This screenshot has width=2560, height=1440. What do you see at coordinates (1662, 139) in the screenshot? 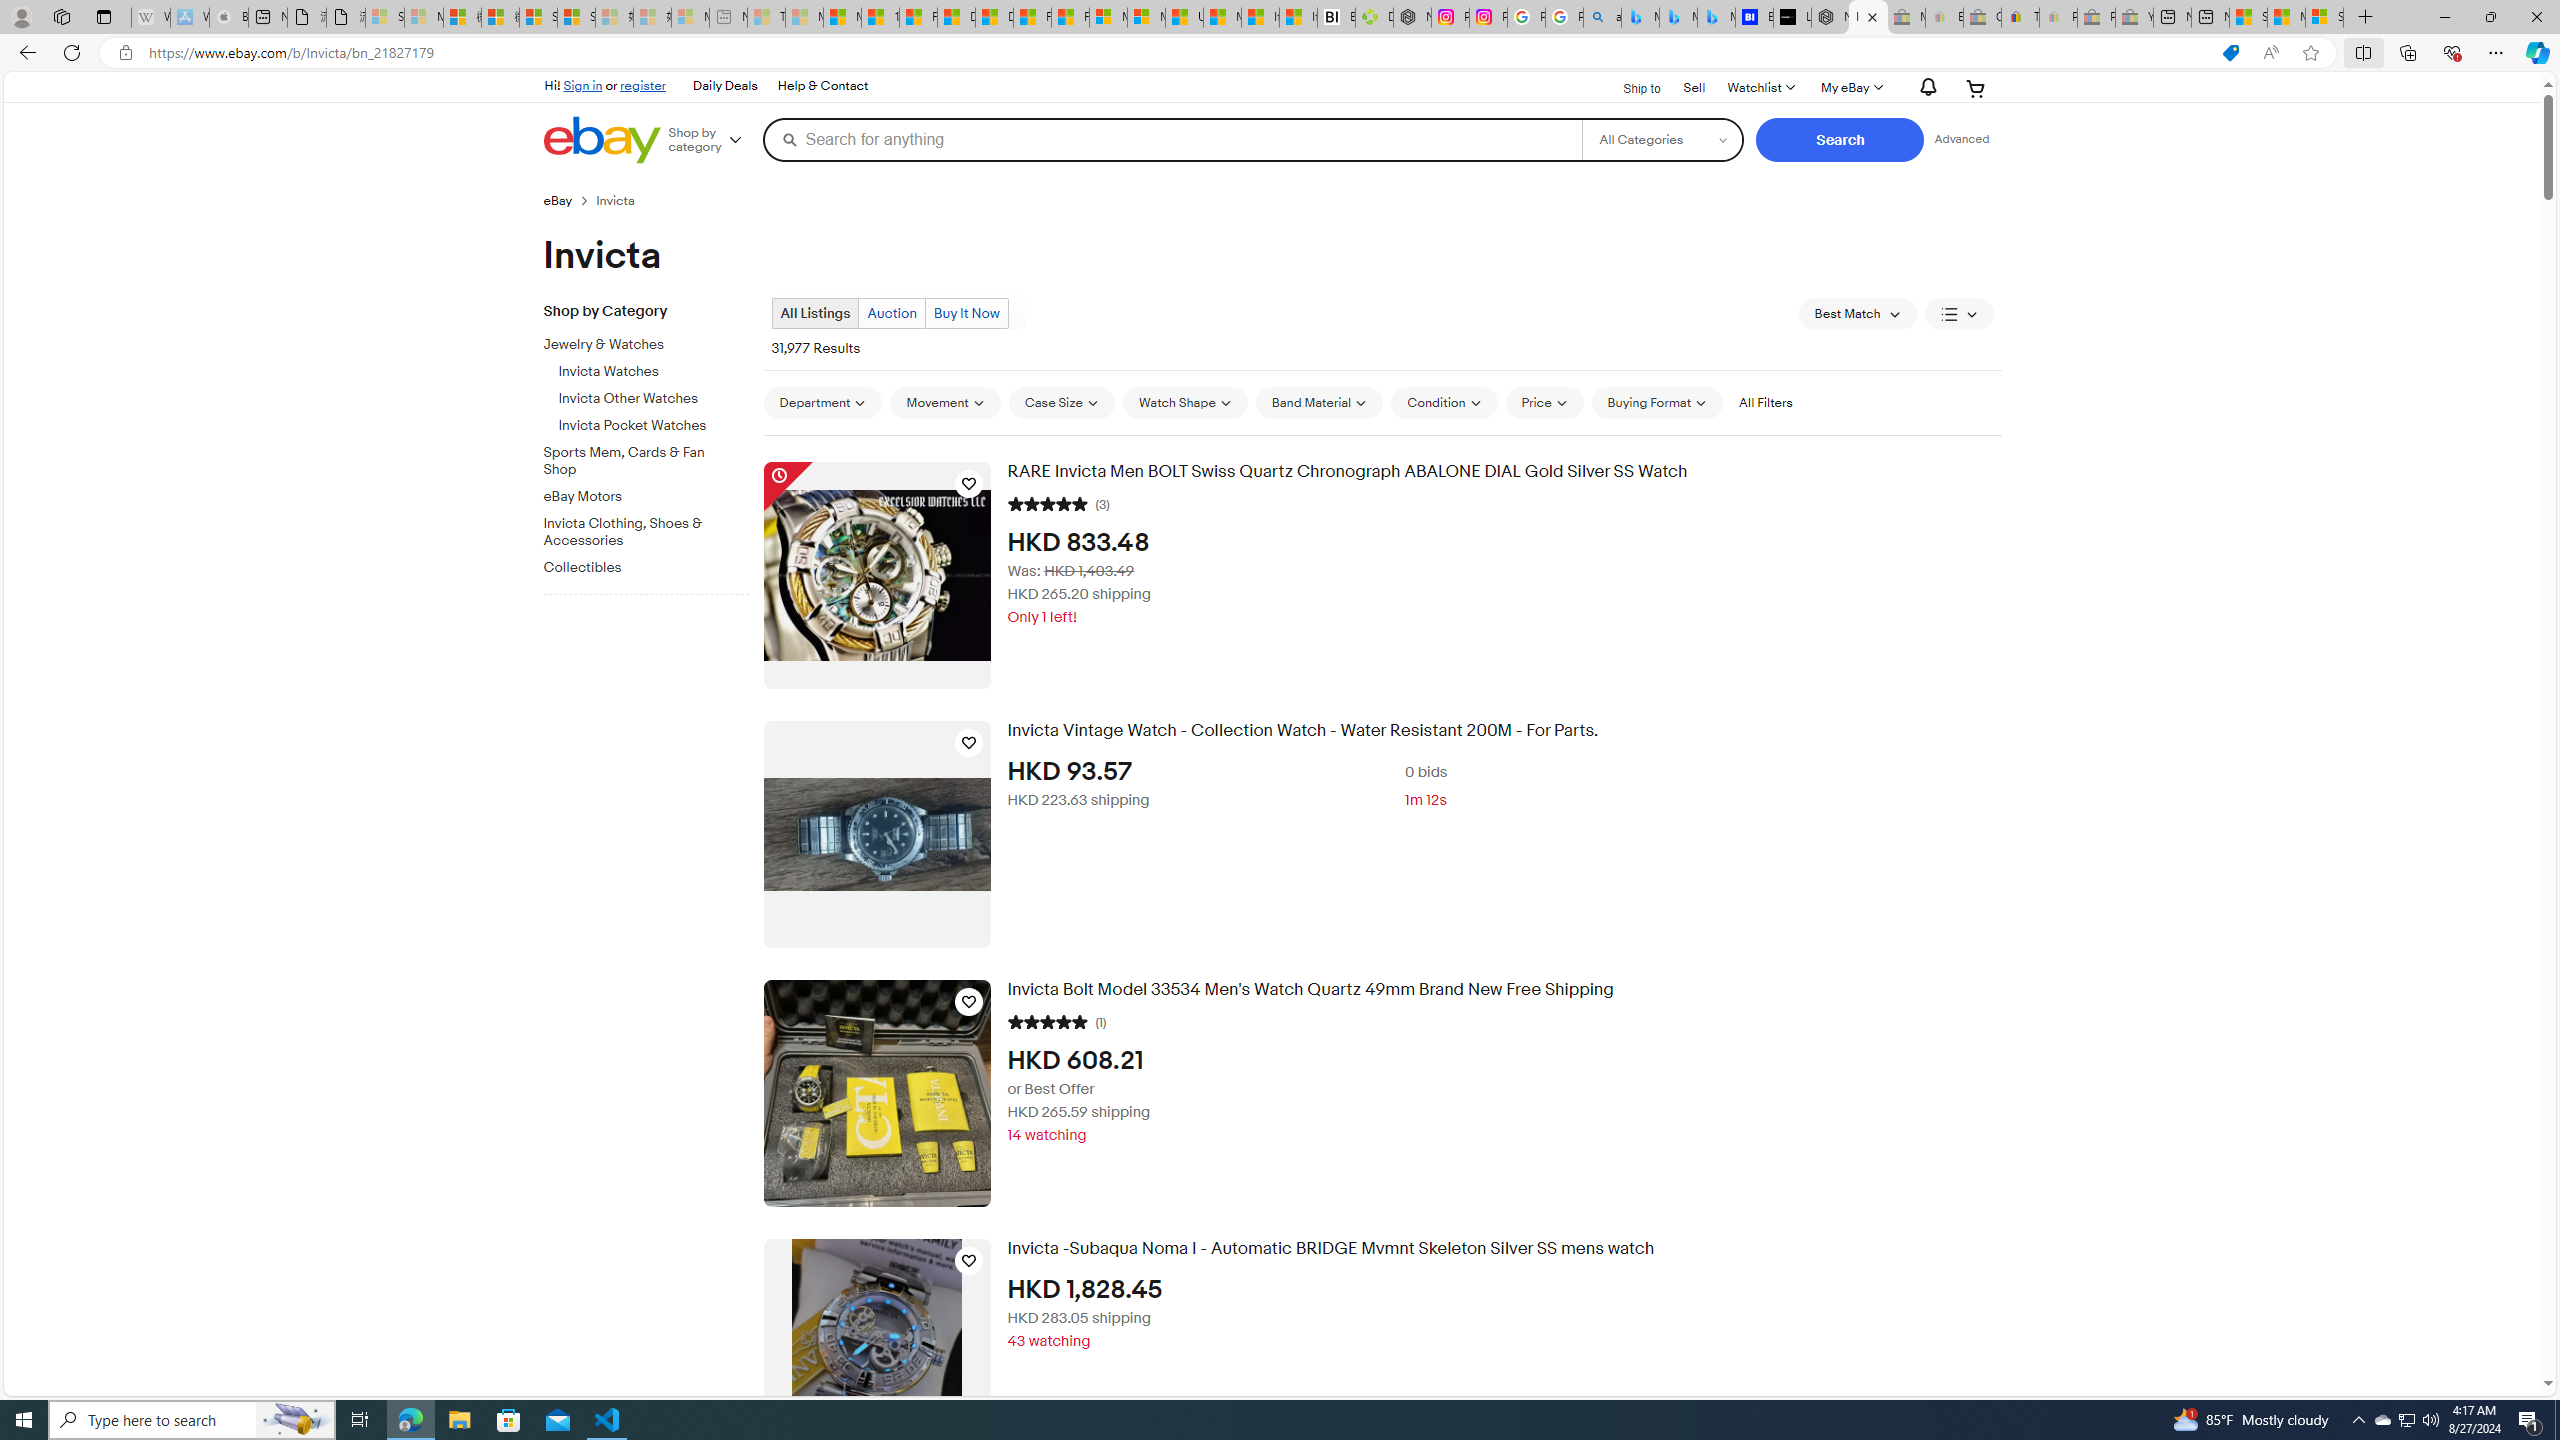
I see `Select a category for search` at bounding box center [1662, 139].